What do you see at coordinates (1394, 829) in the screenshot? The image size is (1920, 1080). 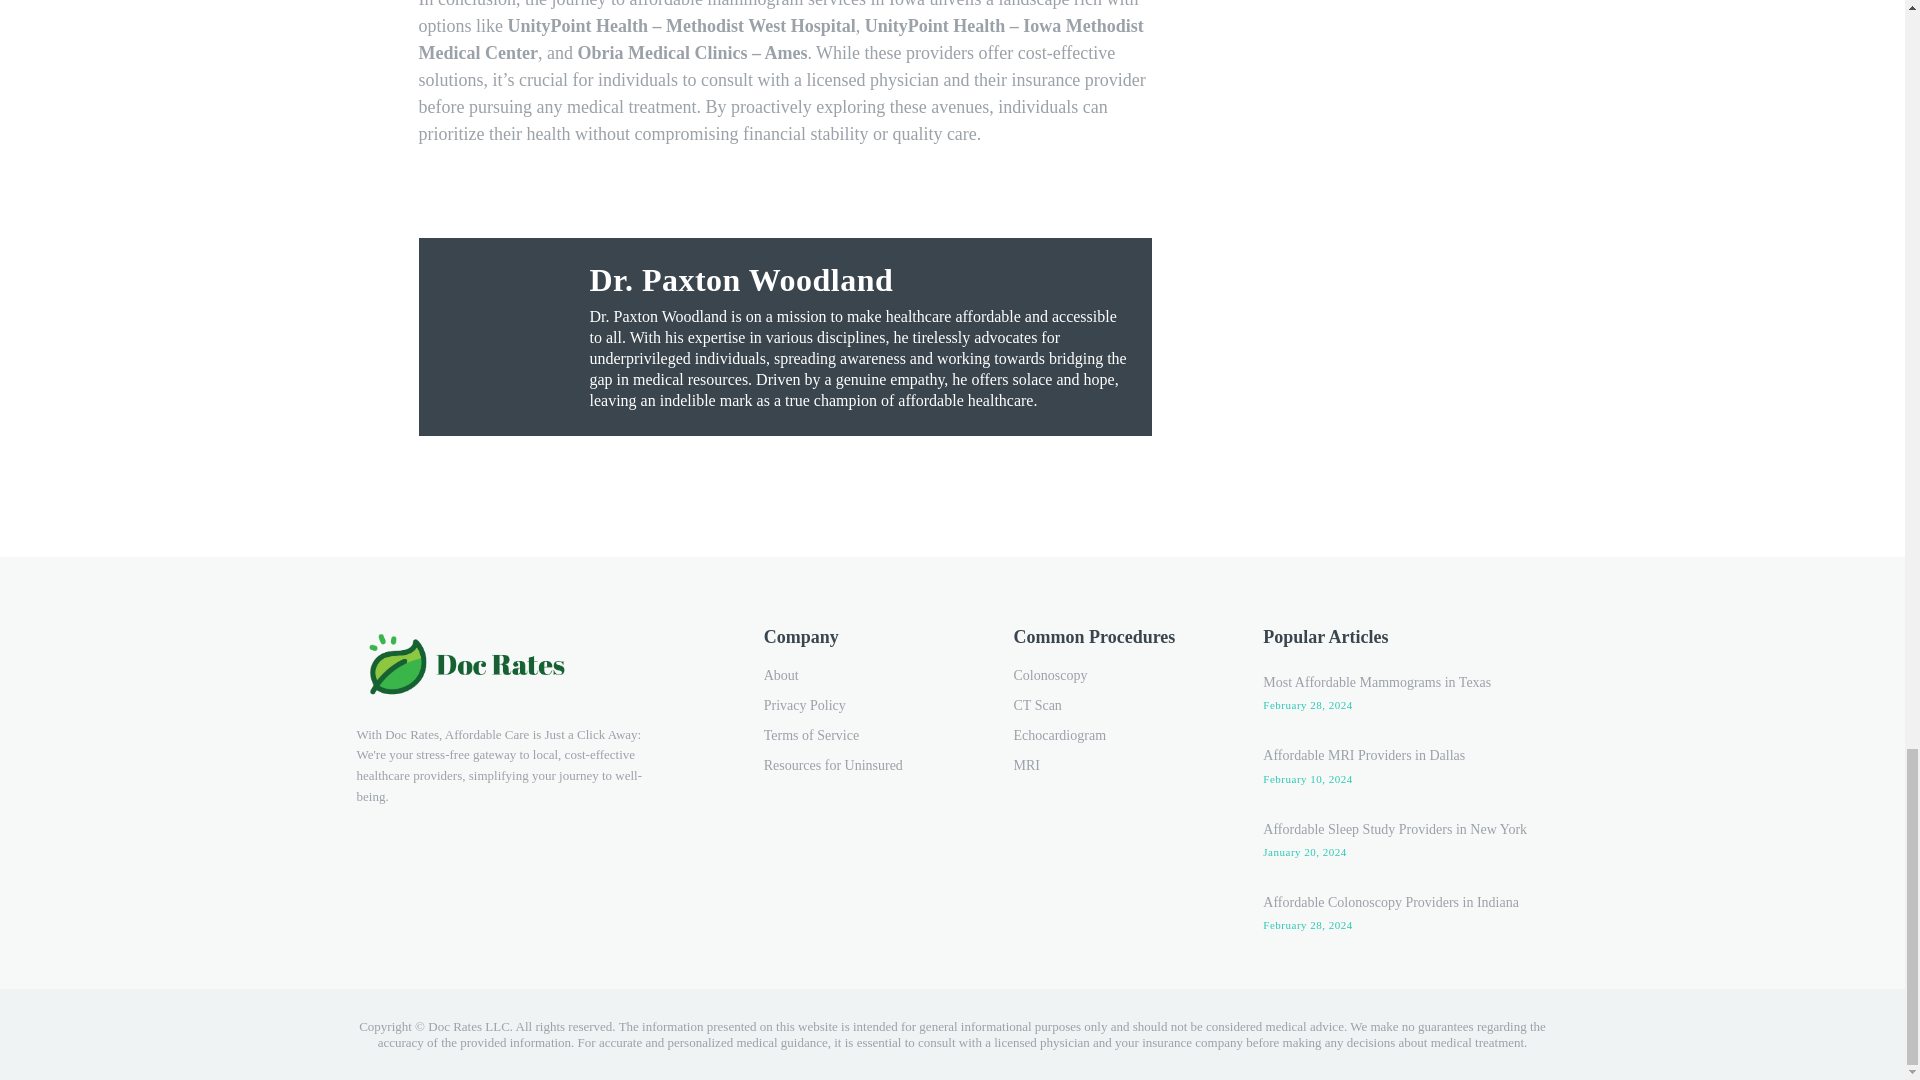 I see `Affordable Sleep Study Providers in New York` at bounding box center [1394, 829].